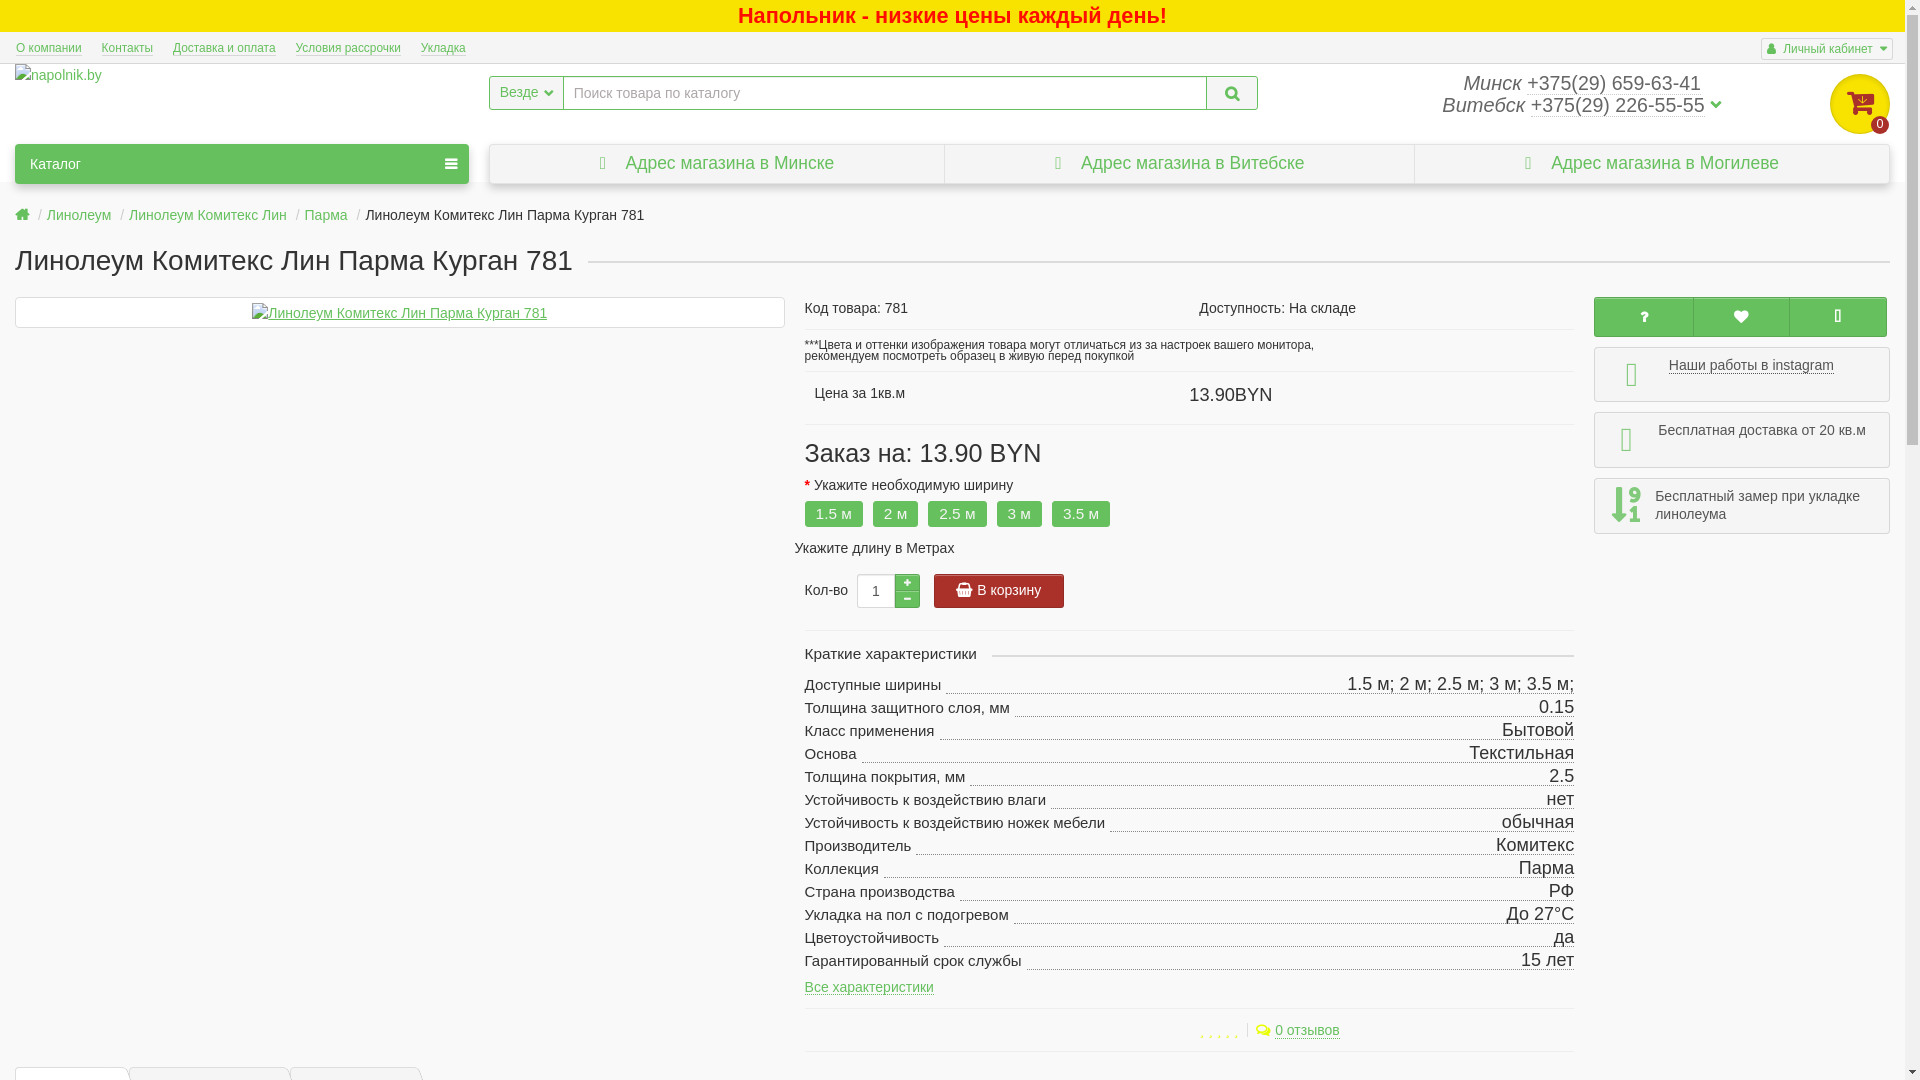  I want to click on napolnik.by, so click(58, 75).